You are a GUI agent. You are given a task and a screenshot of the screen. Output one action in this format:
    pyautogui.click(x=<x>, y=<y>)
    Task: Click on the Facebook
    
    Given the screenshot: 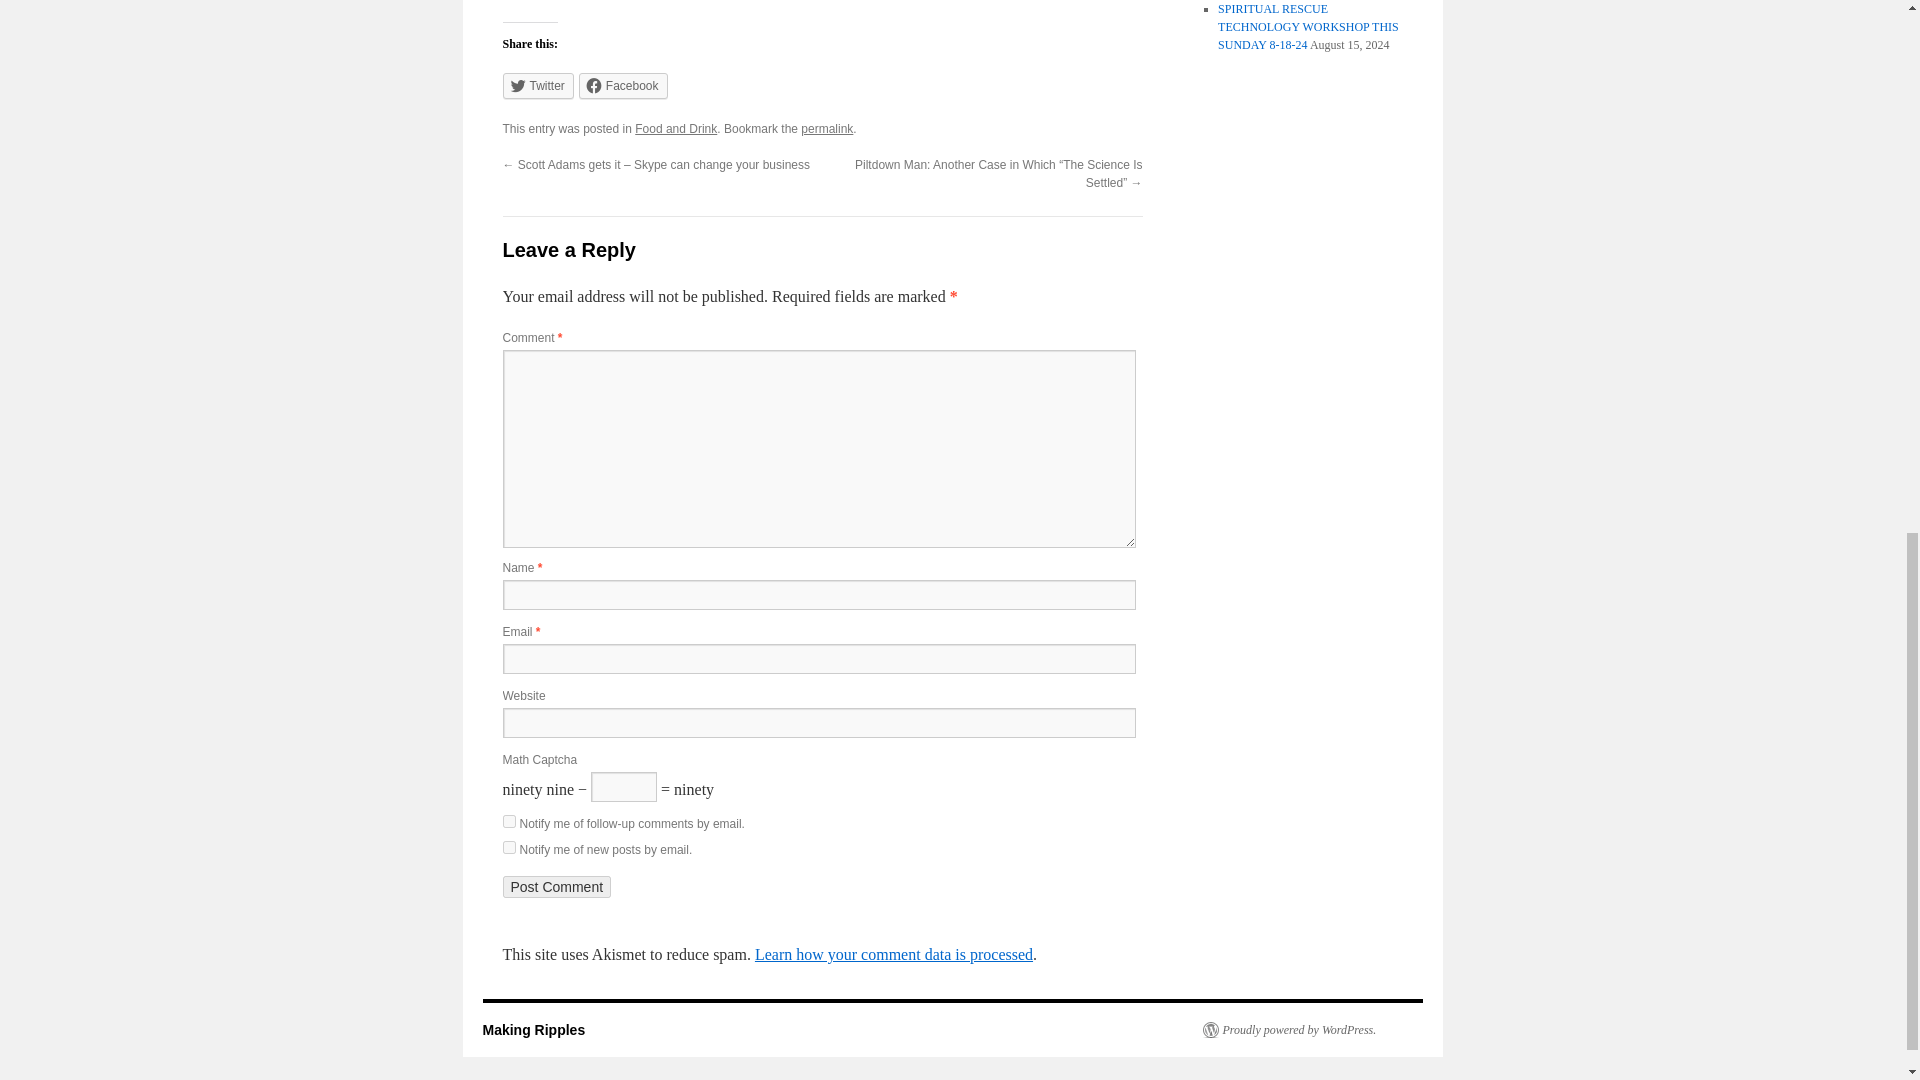 What is the action you would take?
    pyautogui.click(x=624, y=86)
    